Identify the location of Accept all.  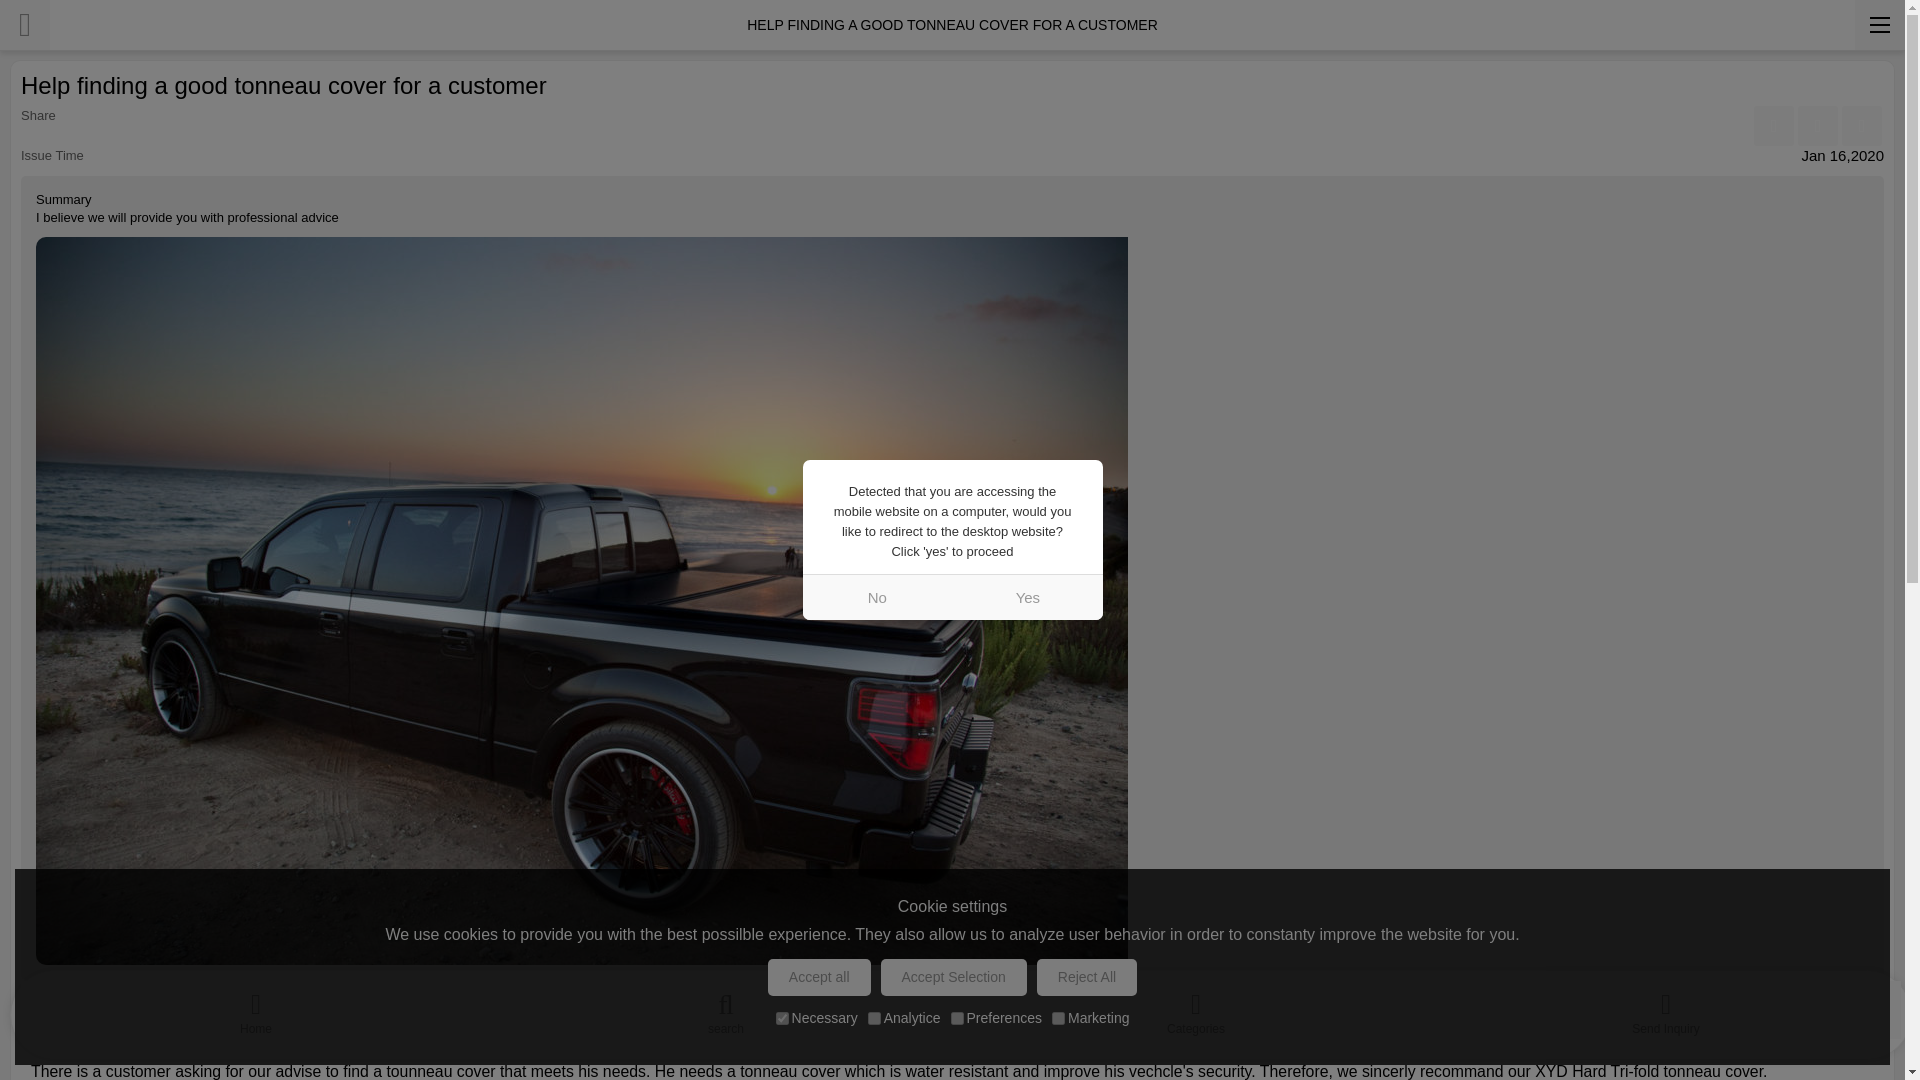
(820, 977).